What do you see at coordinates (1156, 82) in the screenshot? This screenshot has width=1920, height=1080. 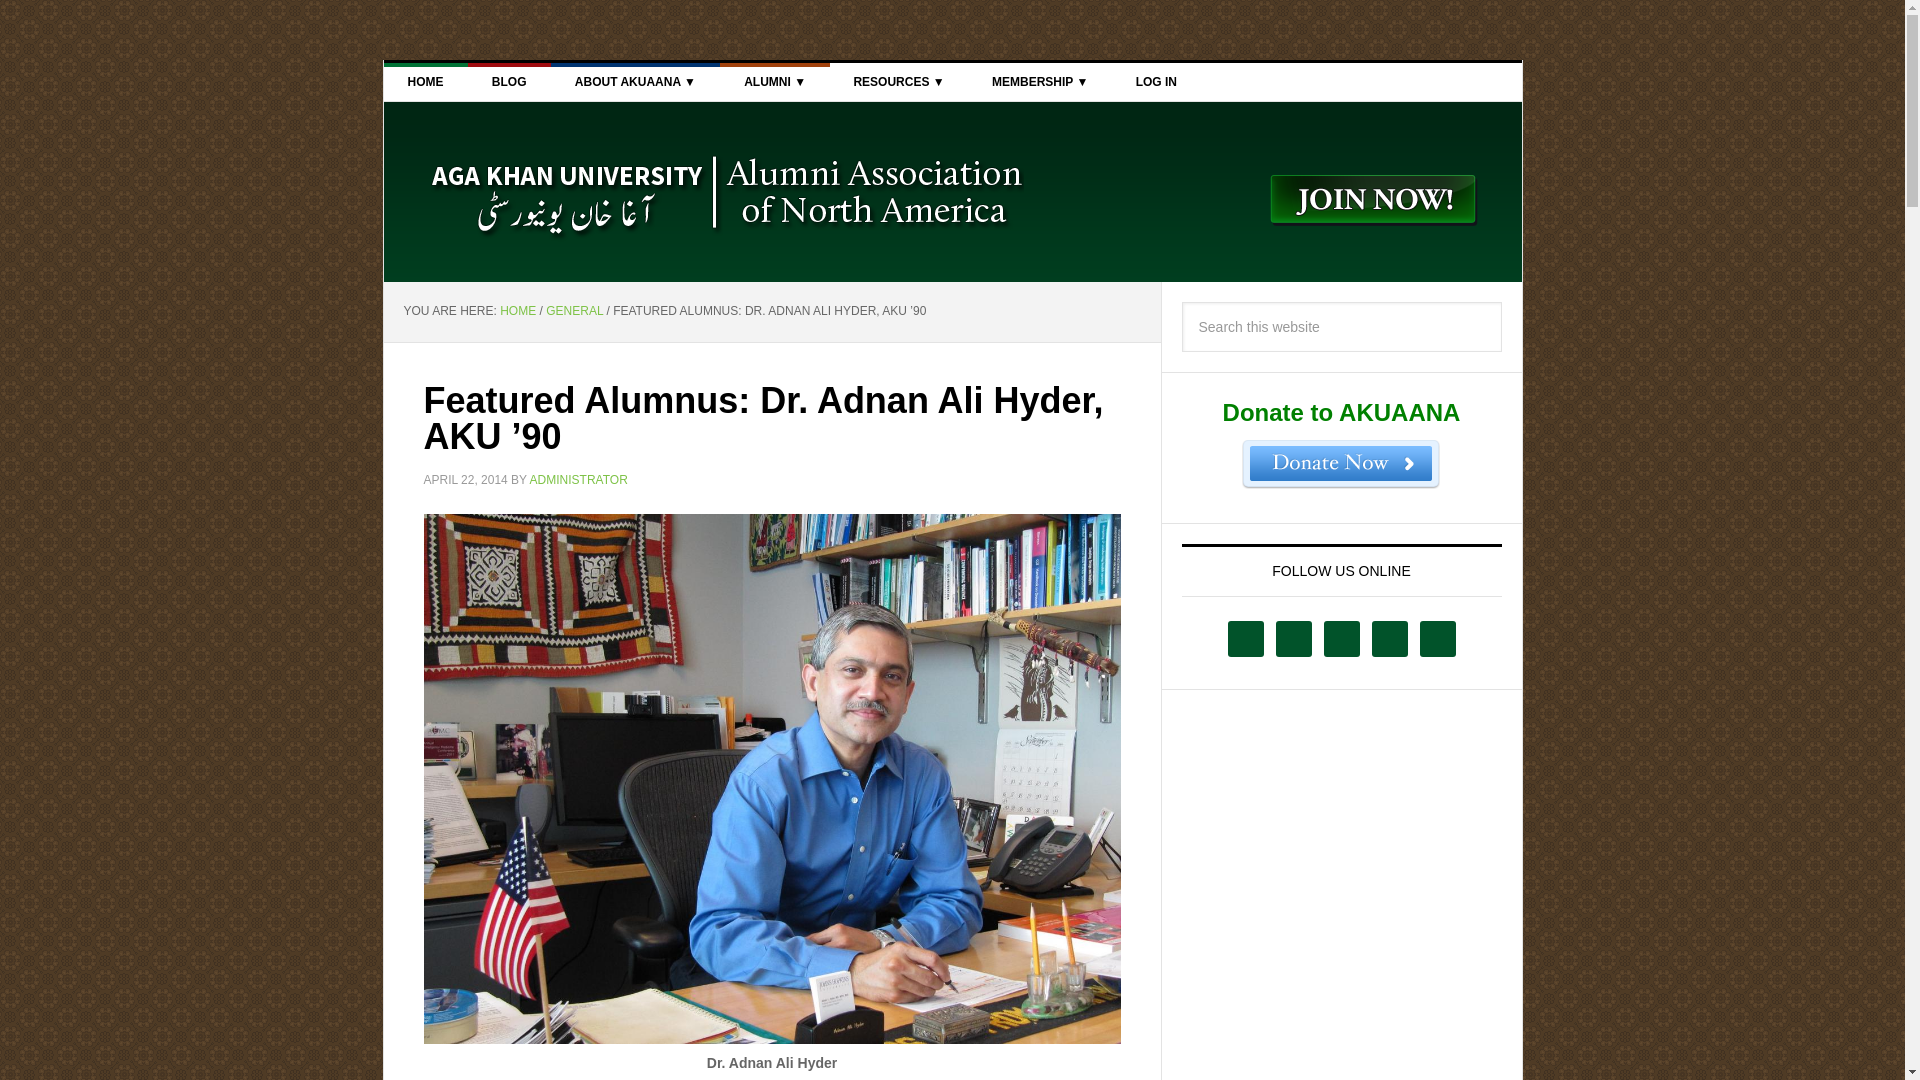 I see `LOG IN` at bounding box center [1156, 82].